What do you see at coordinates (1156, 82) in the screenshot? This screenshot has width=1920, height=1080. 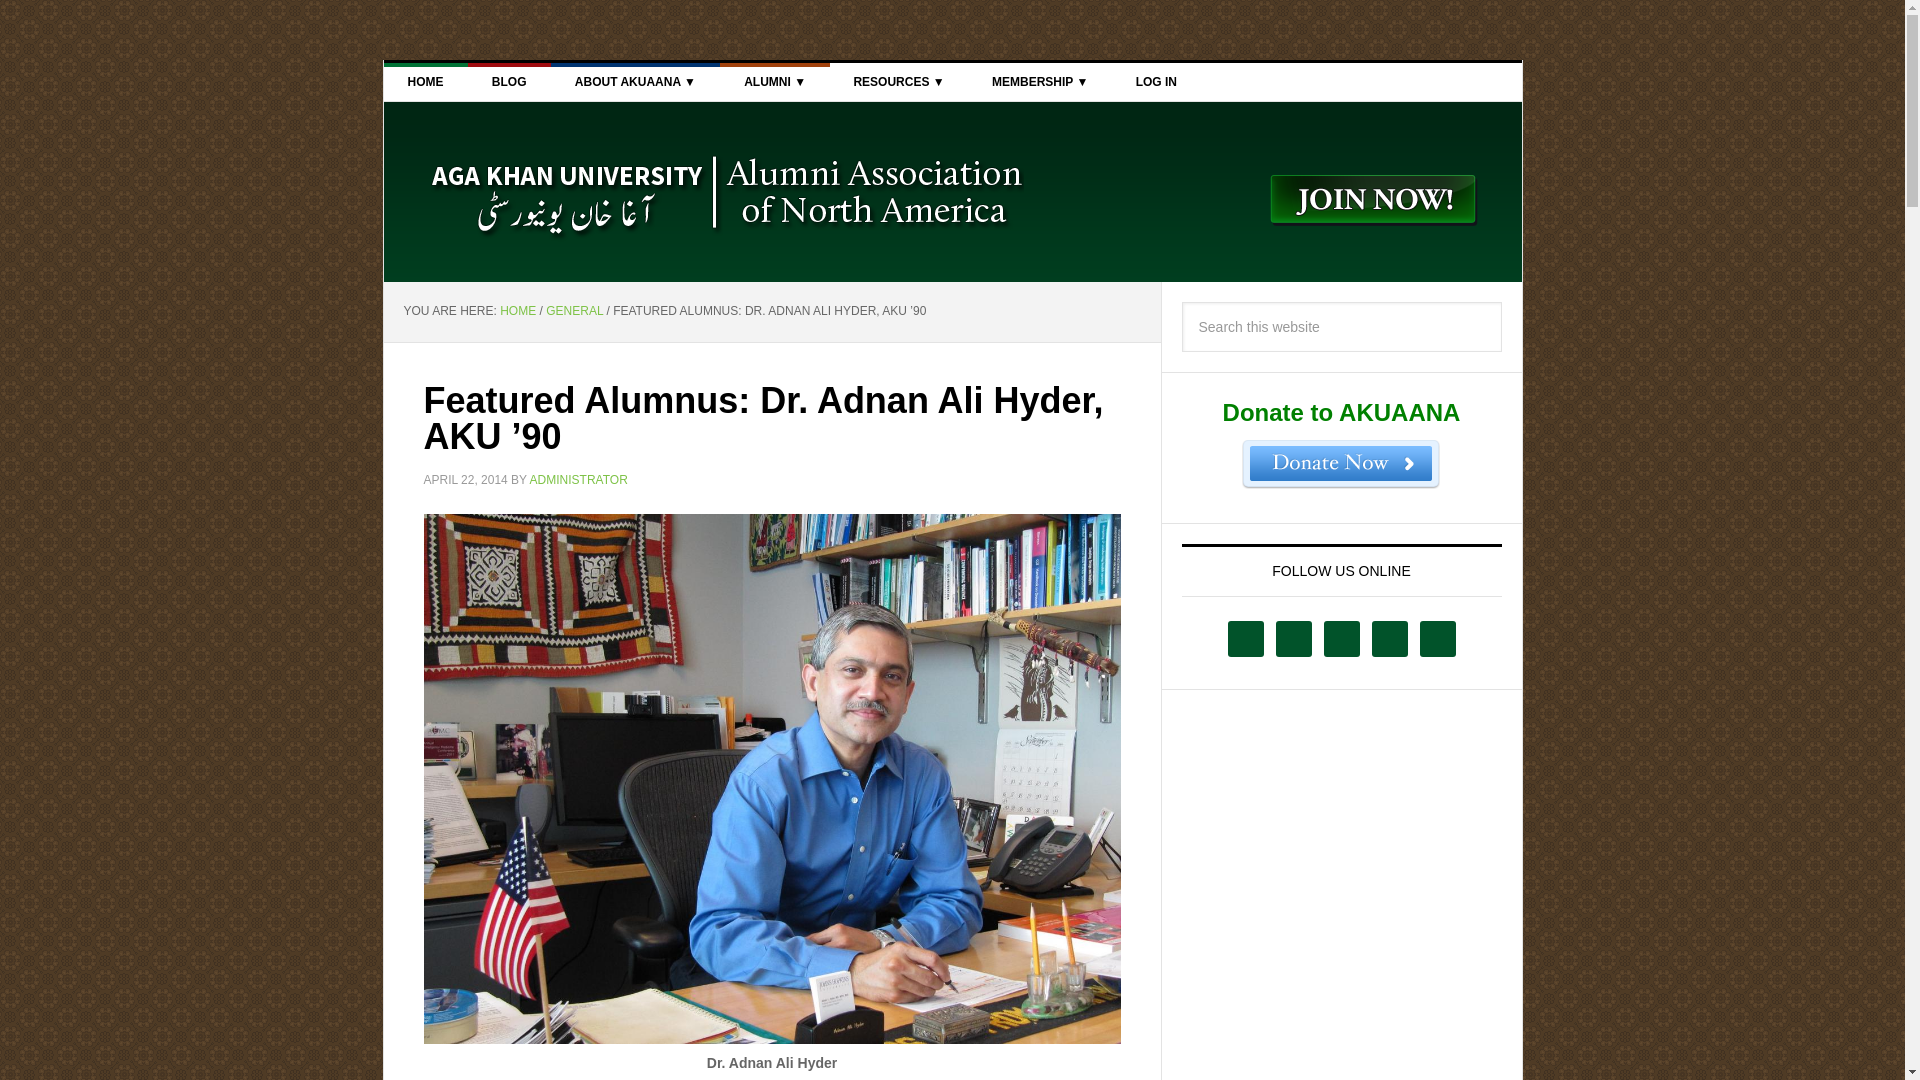 I see `LOG IN` at bounding box center [1156, 82].